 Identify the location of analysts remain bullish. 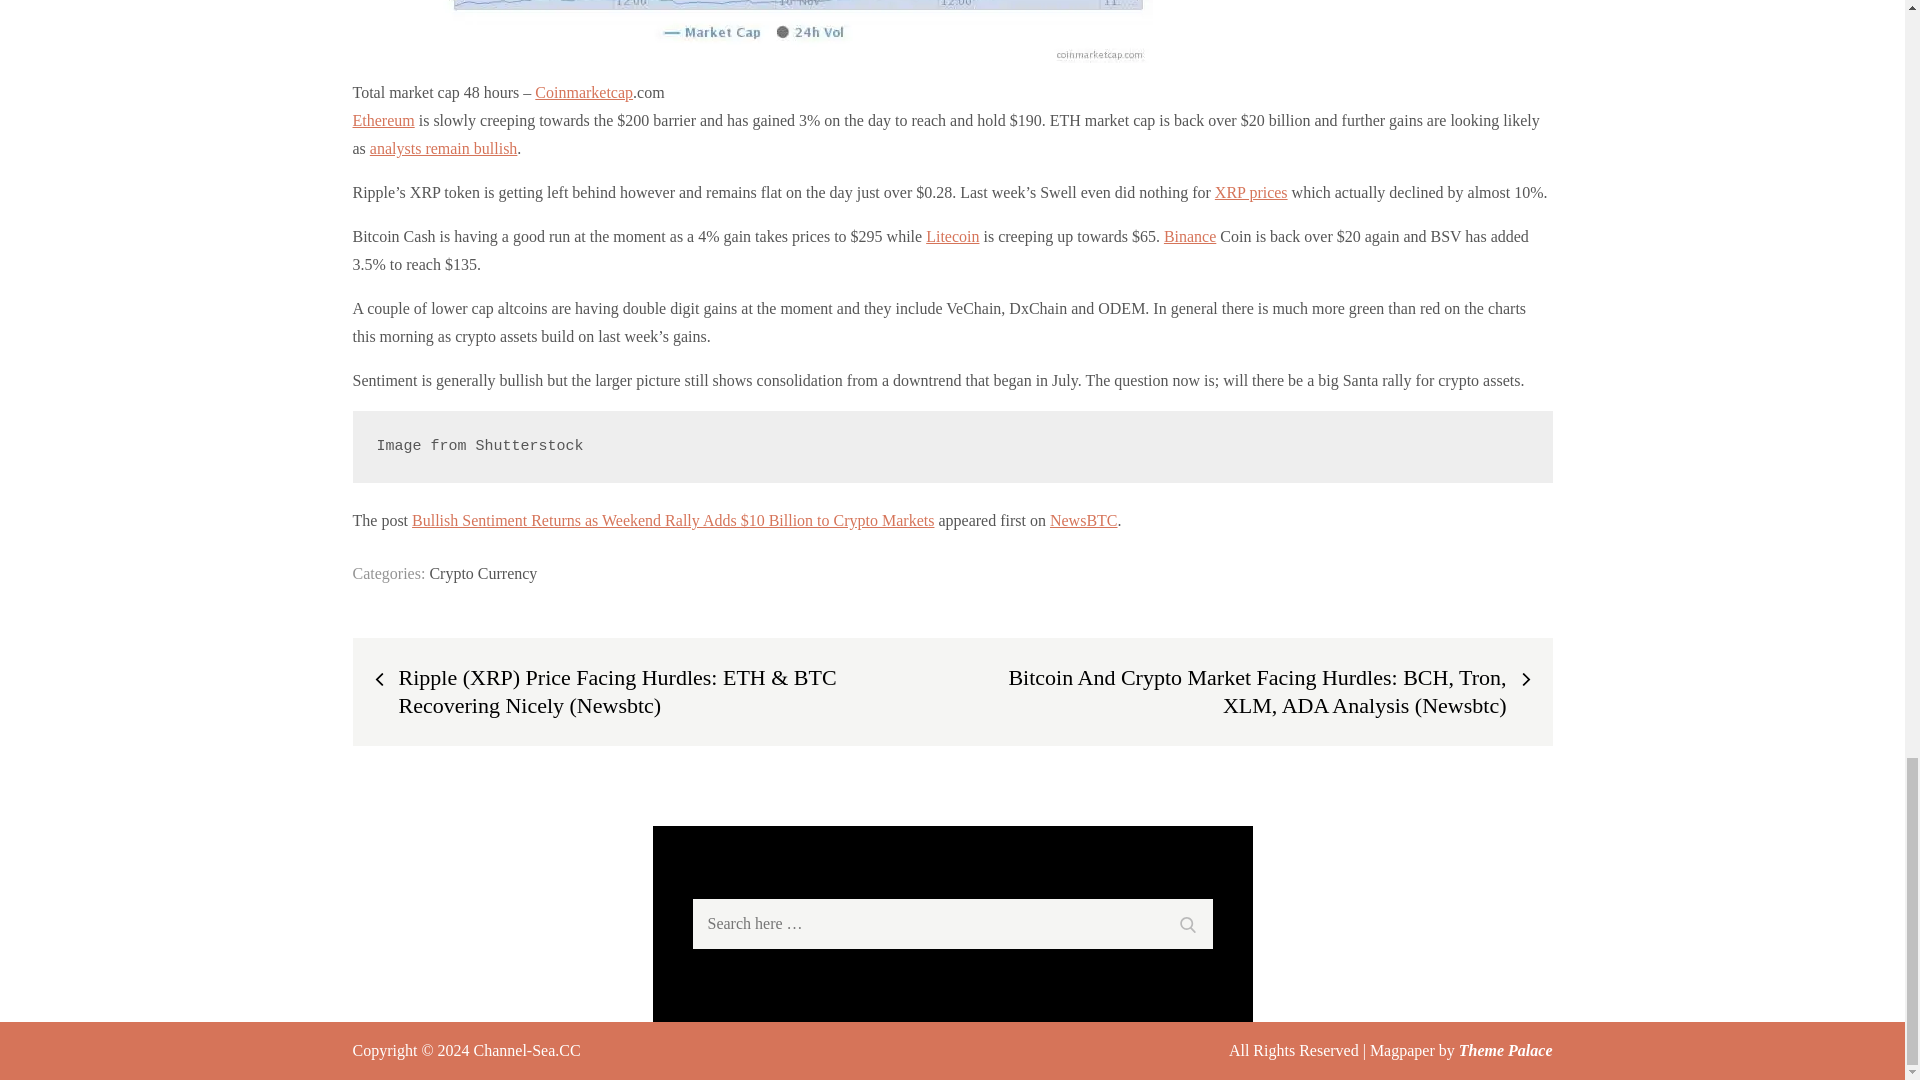
(444, 148).